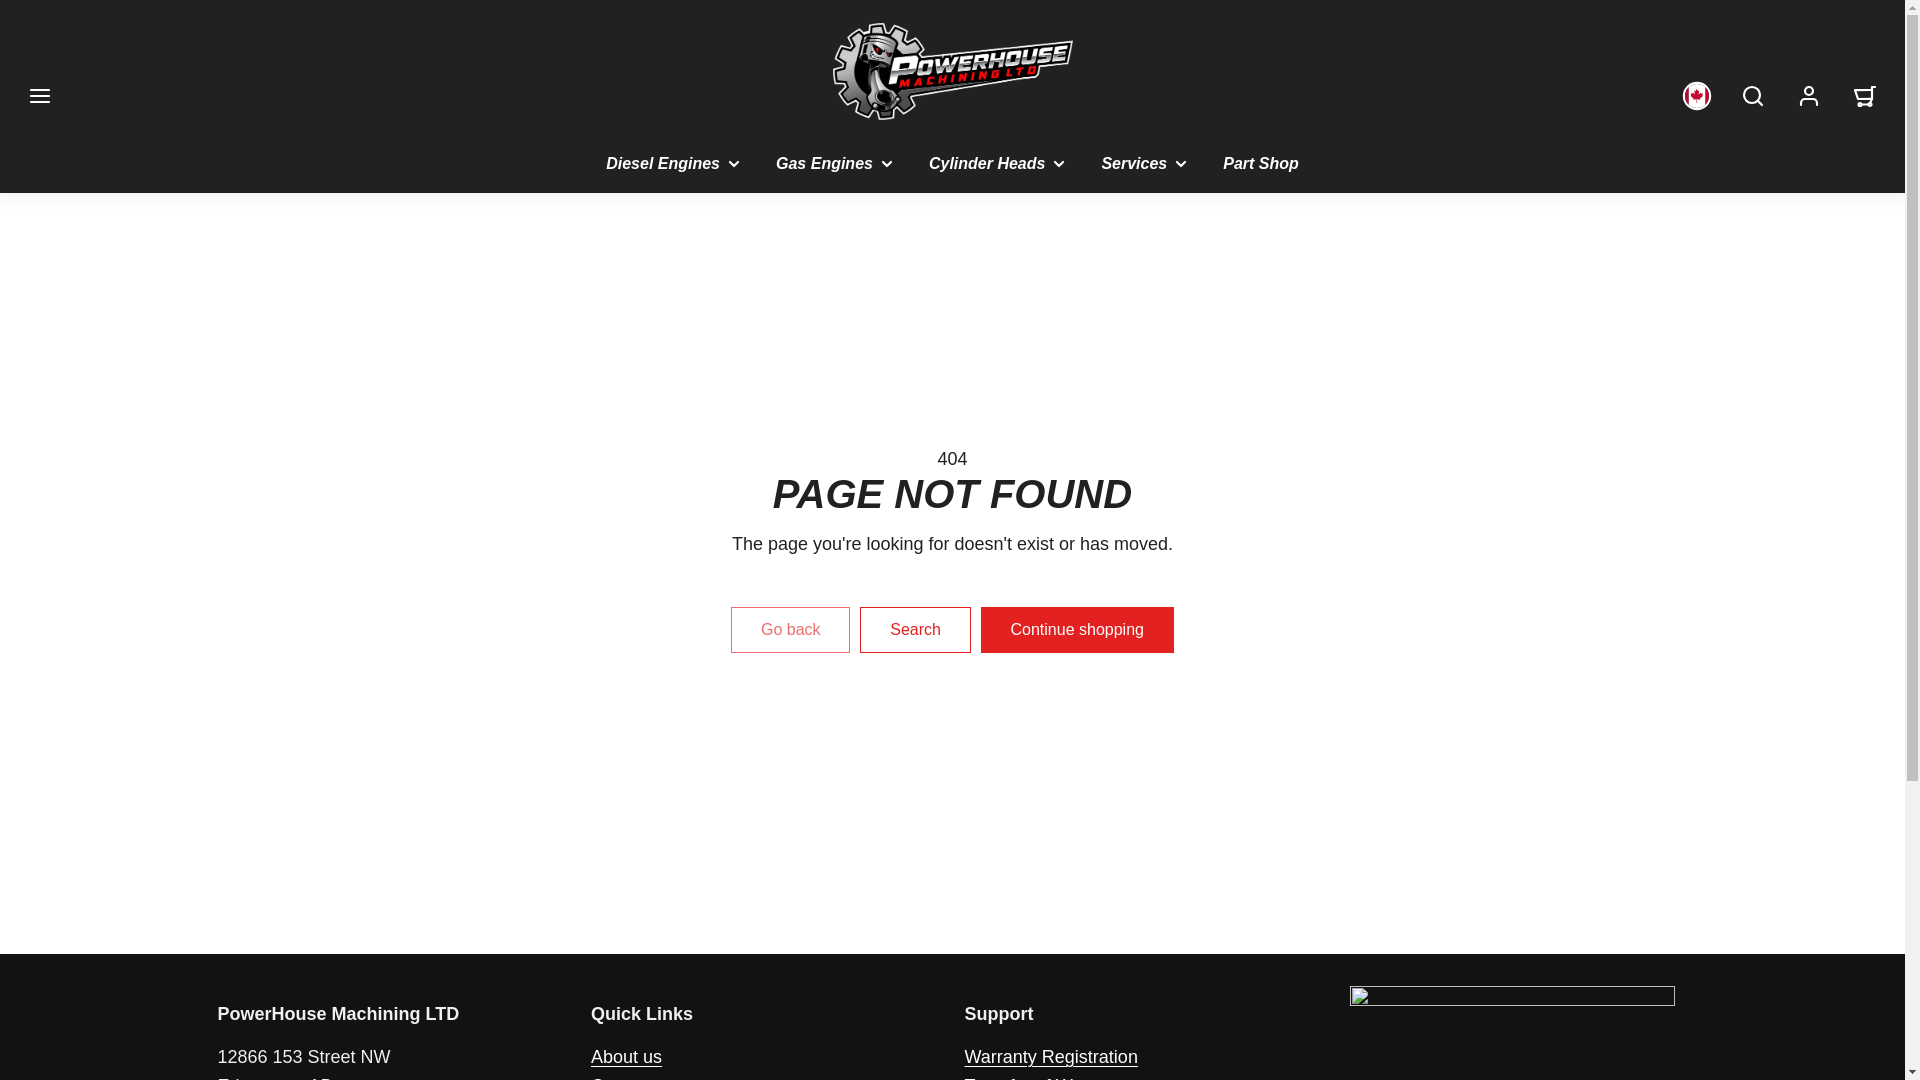 The height and width of the screenshot is (1080, 1920). Describe the element at coordinates (998, 163) in the screenshot. I see `Cylinder Heads` at that location.